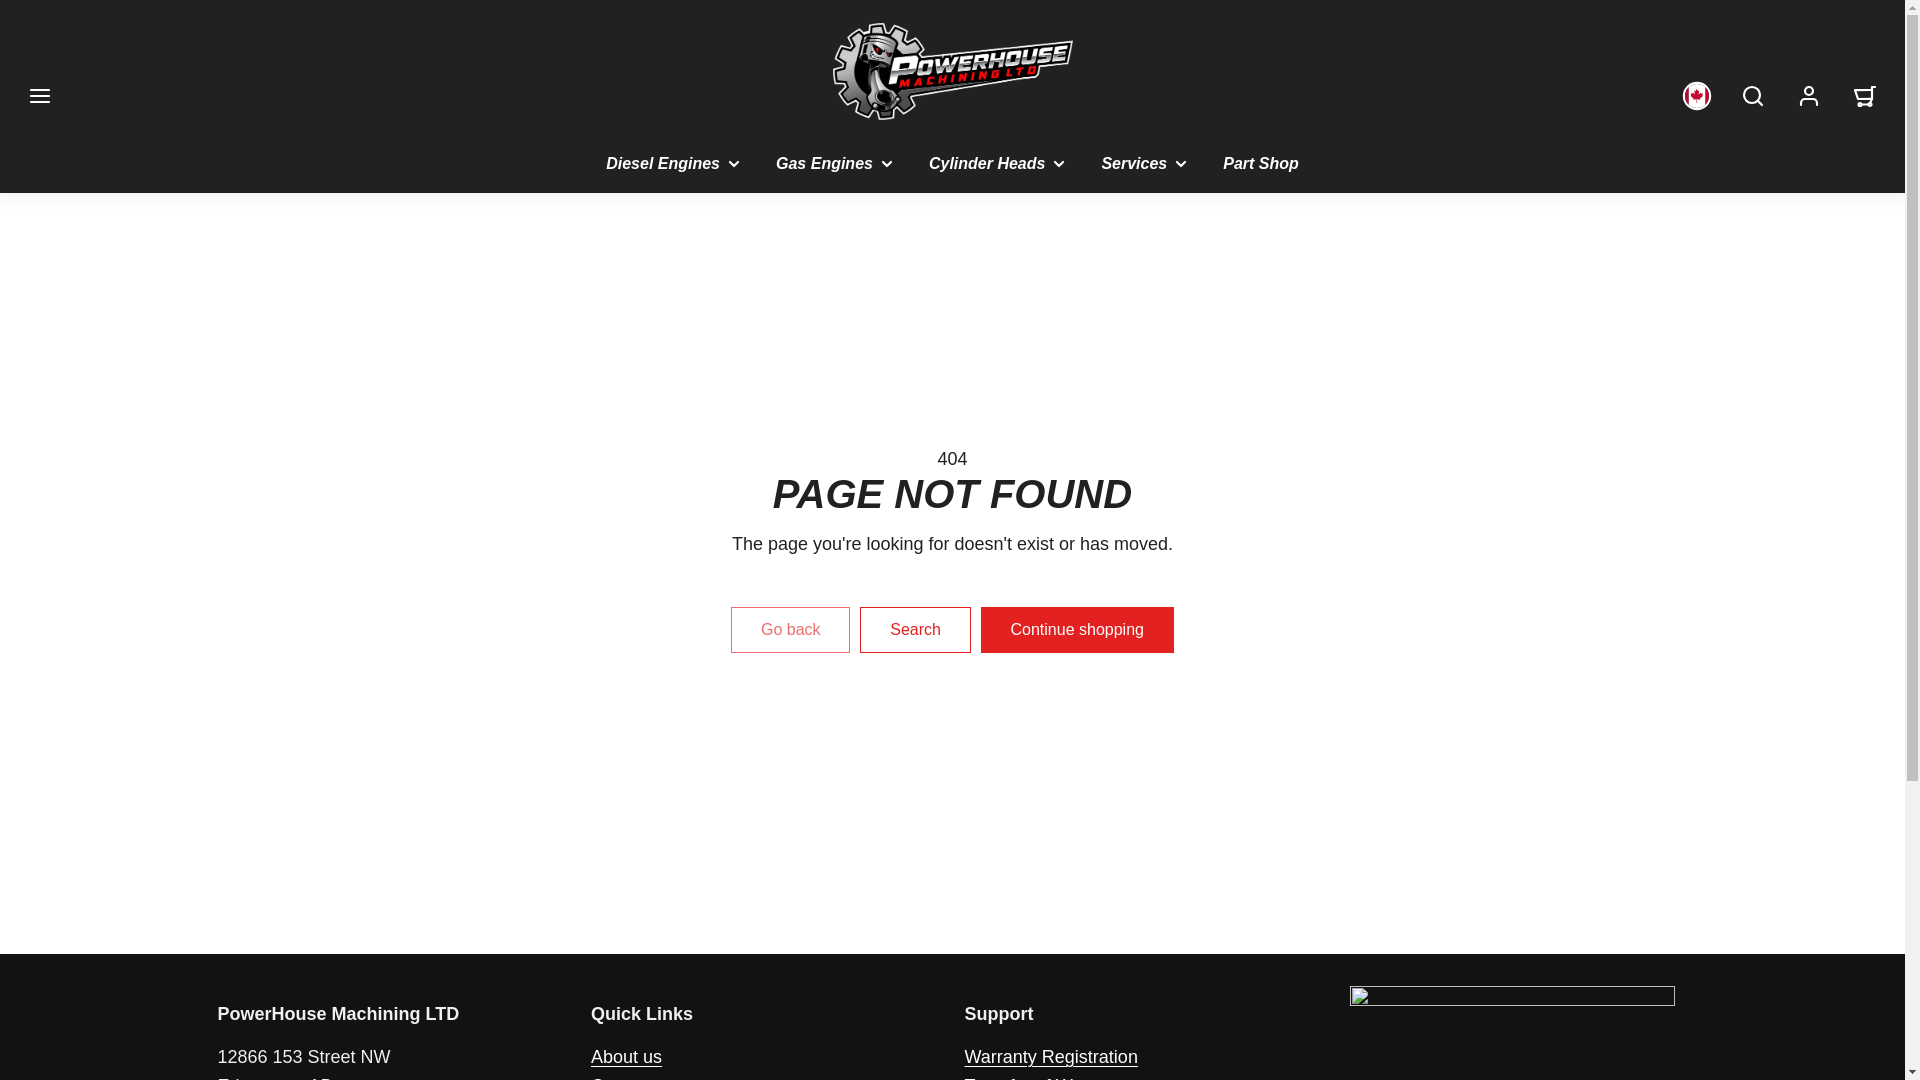 The height and width of the screenshot is (1080, 1920). Describe the element at coordinates (998, 163) in the screenshot. I see `Cylinder Heads` at that location.